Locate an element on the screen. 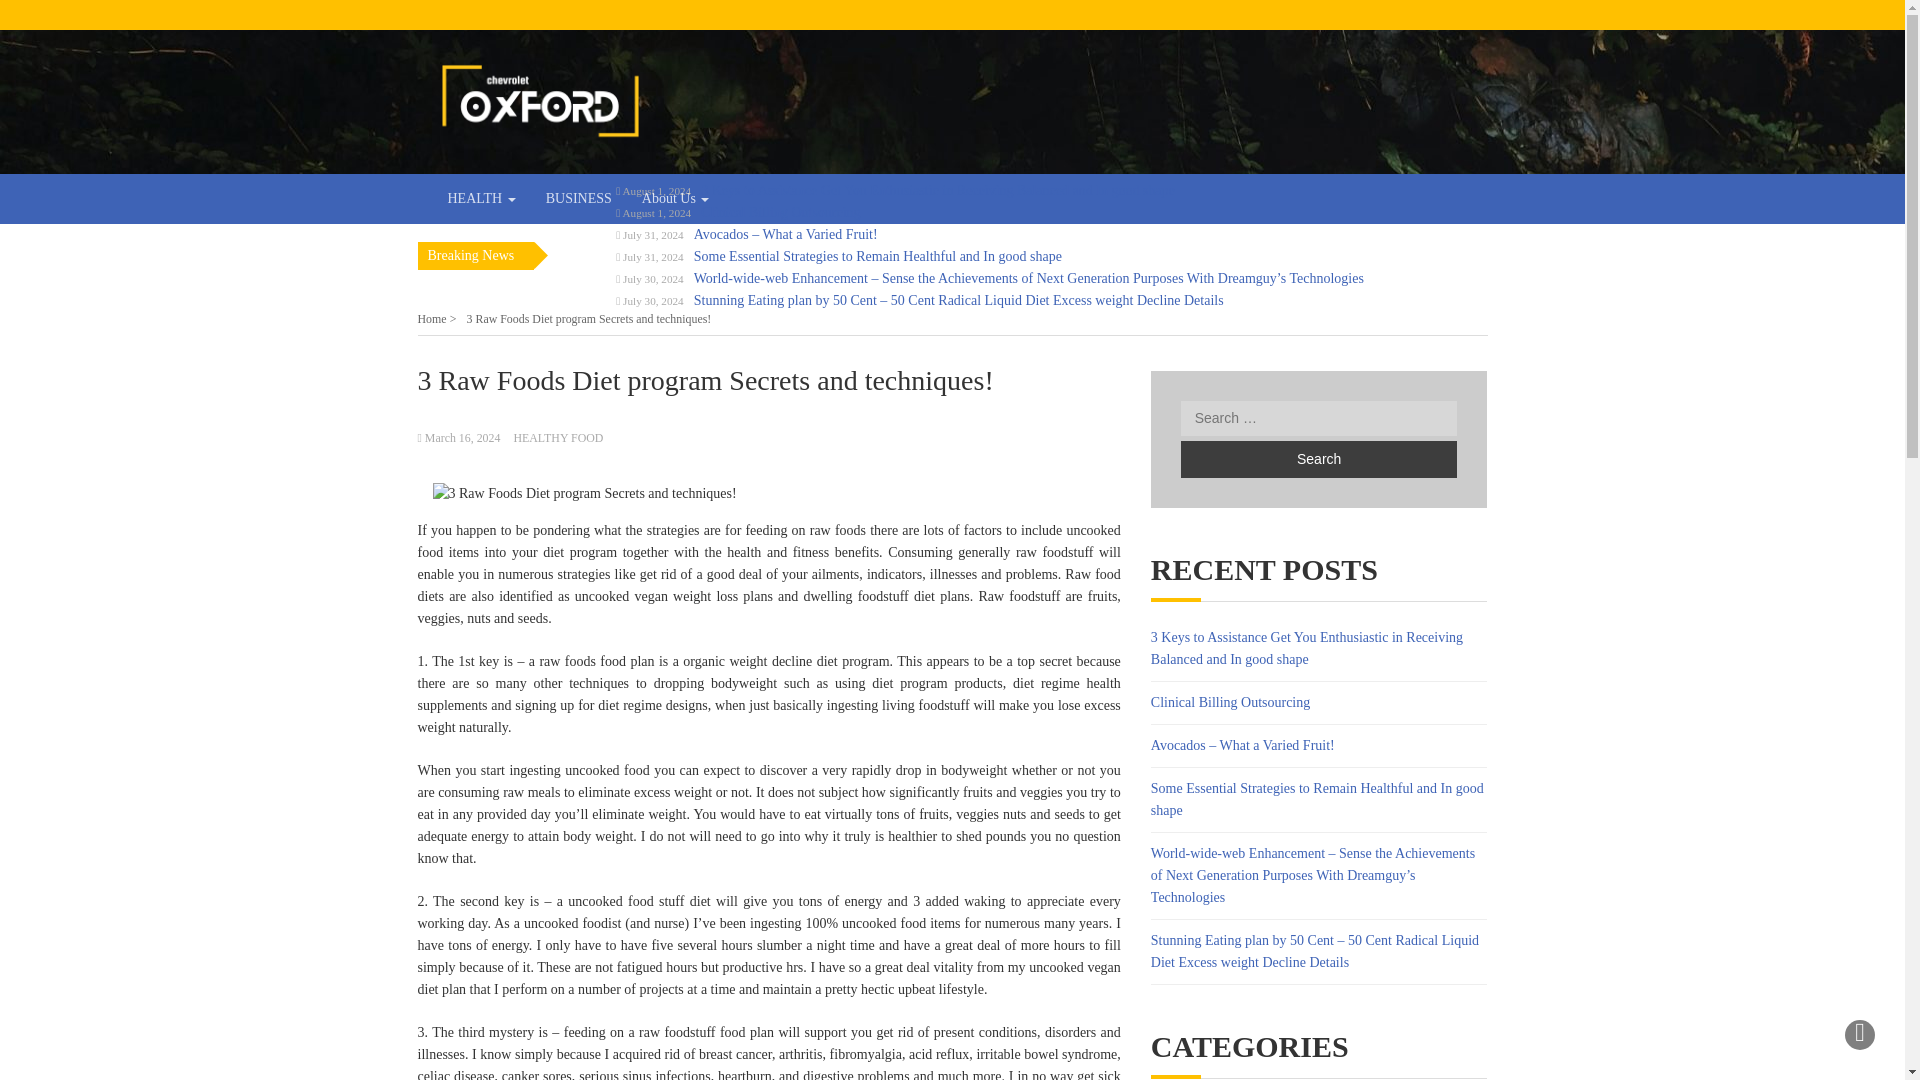 The width and height of the screenshot is (1920, 1080). Clinical Billing Outsourcing is located at coordinates (780, 212).